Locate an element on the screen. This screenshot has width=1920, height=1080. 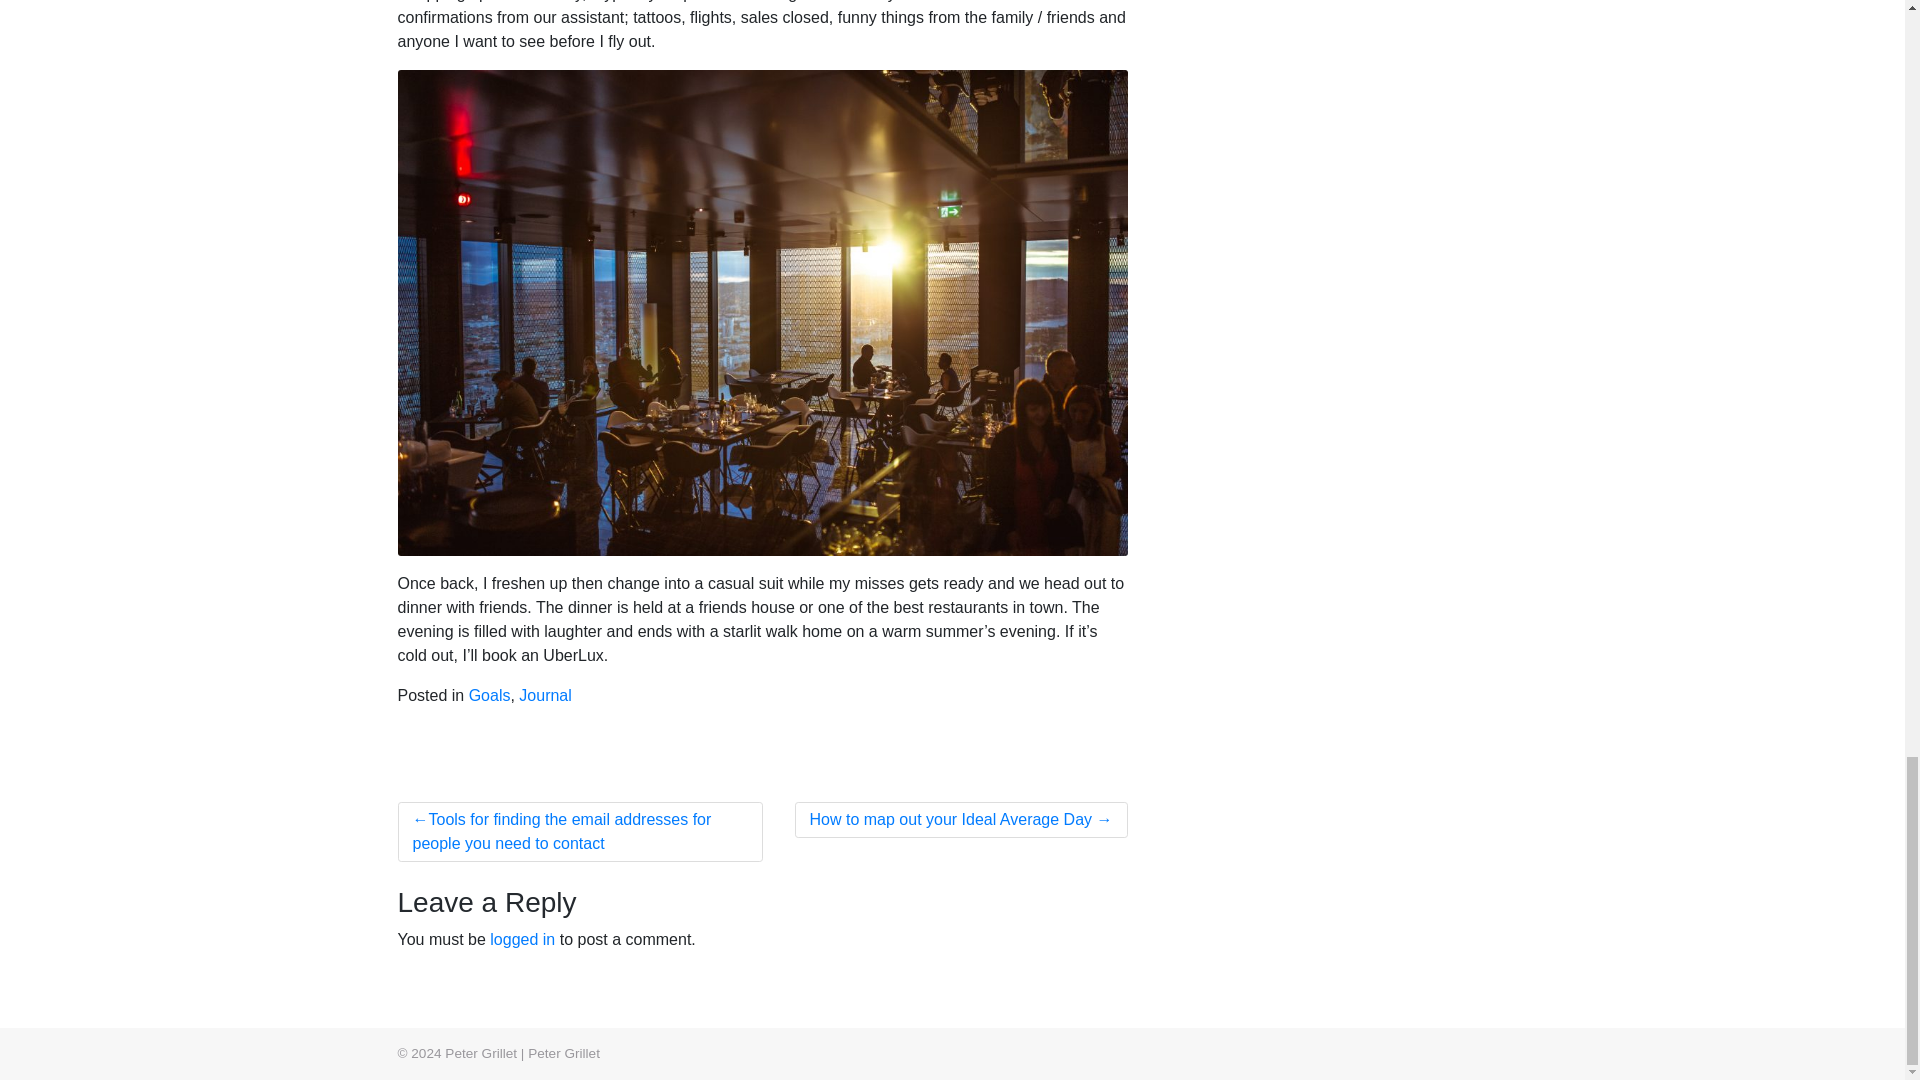
Peter Grillet is located at coordinates (564, 1053).